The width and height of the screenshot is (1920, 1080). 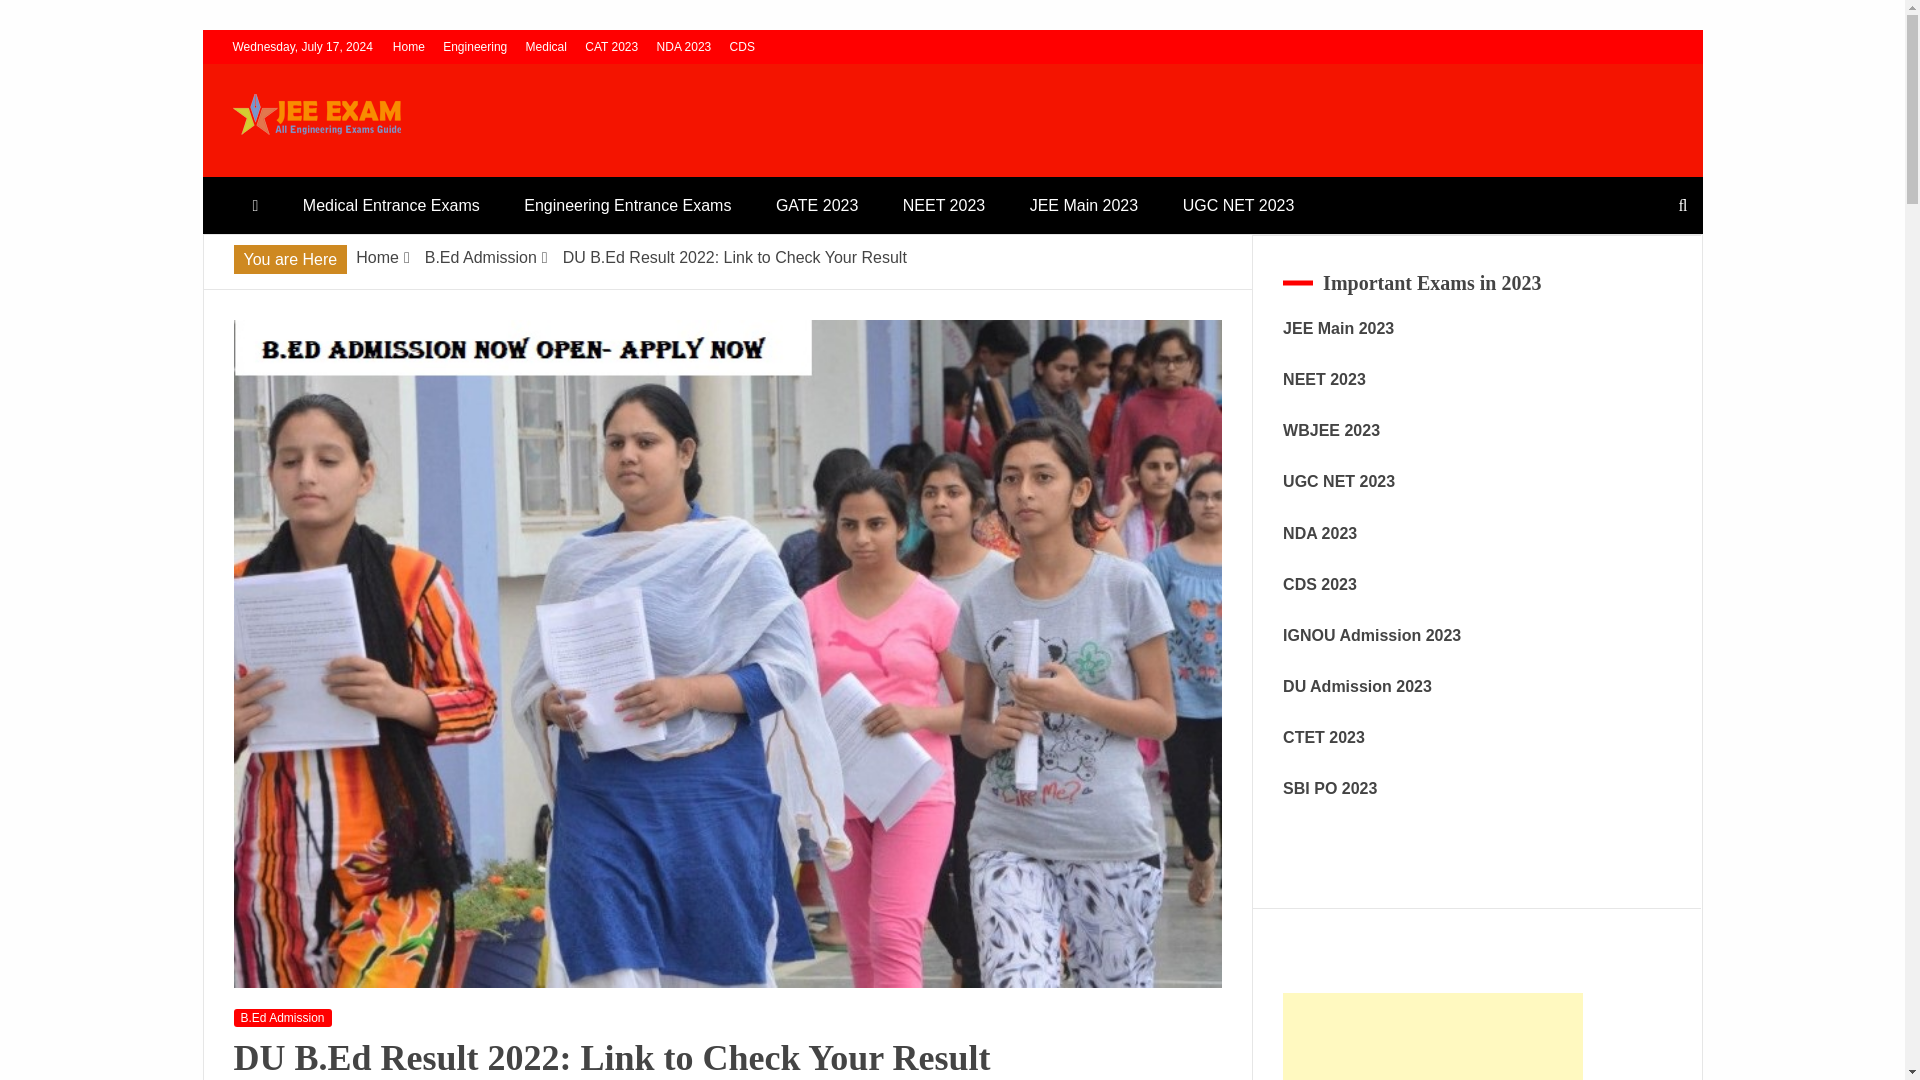 What do you see at coordinates (283, 1018) in the screenshot?
I see `B.Ed Admission` at bounding box center [283, 1018].